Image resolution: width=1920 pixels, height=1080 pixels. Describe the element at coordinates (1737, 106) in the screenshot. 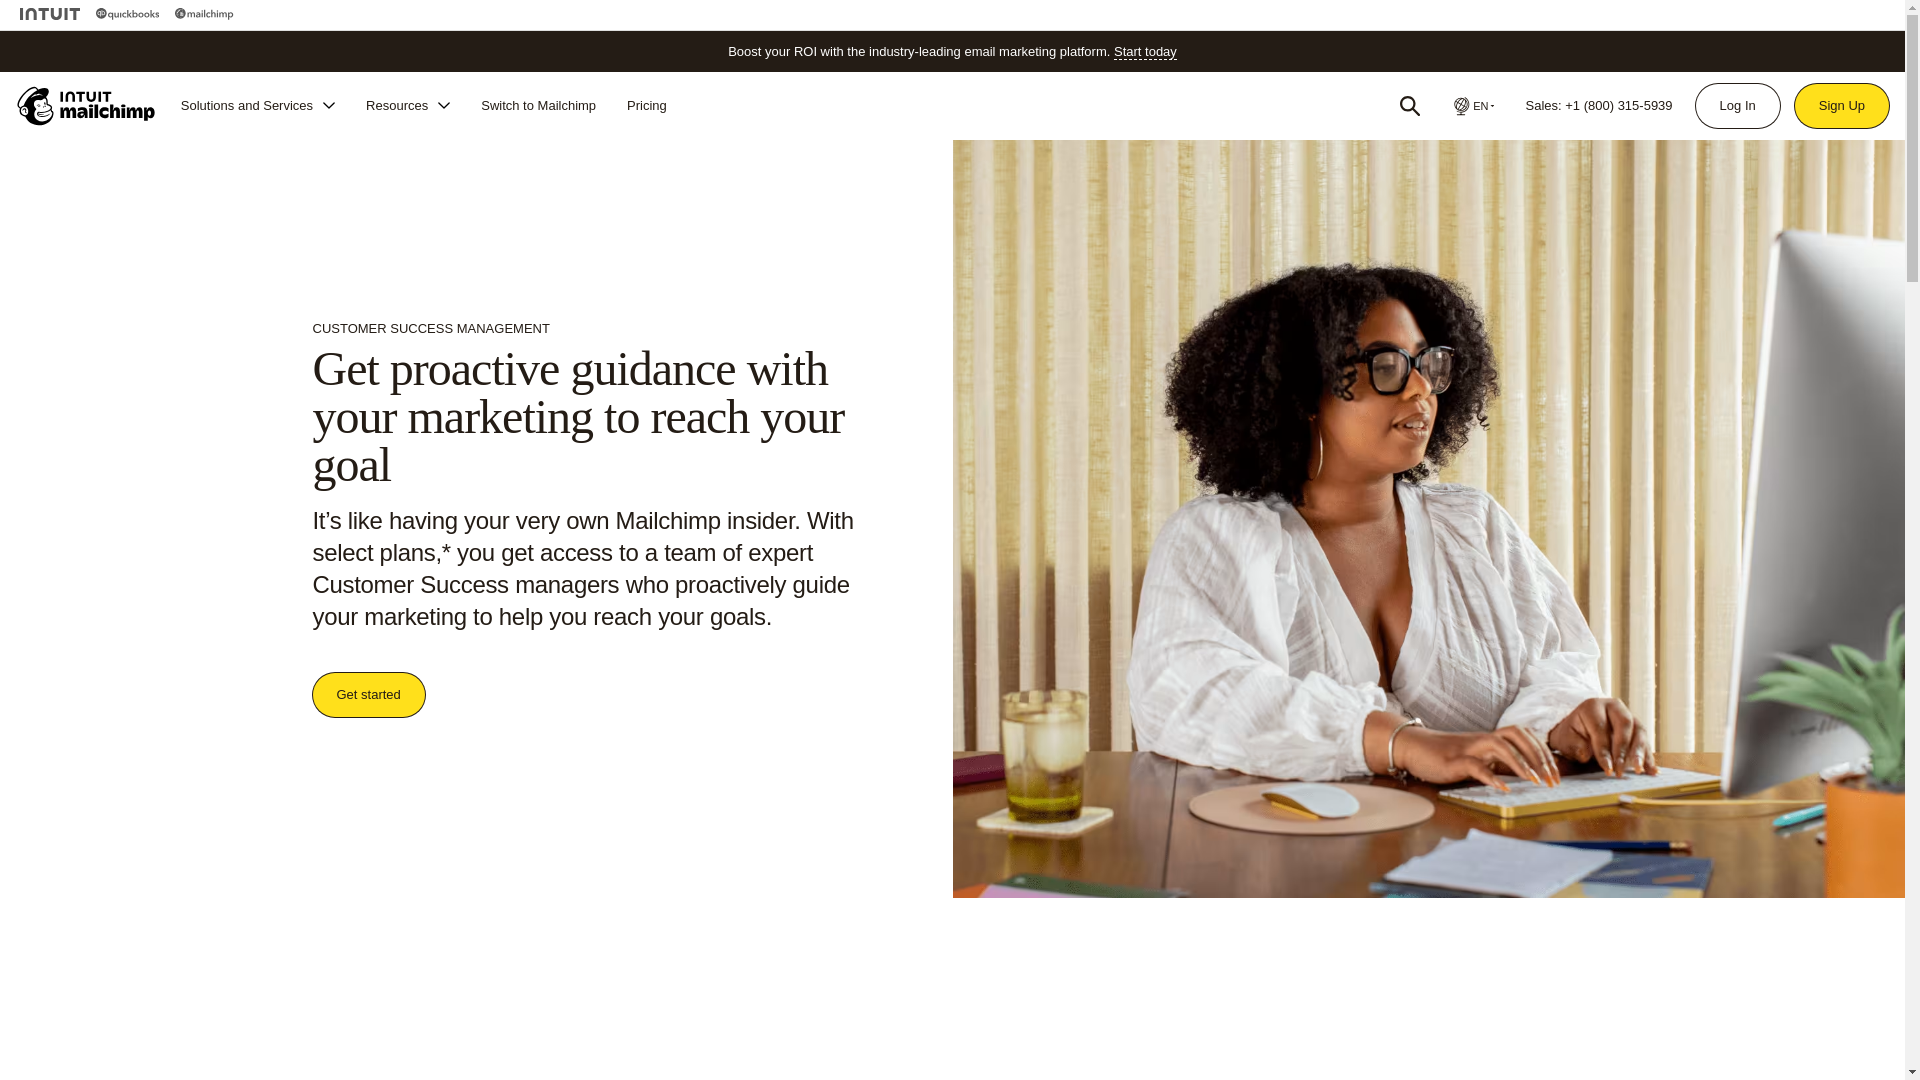

I see `Log In` at that location.